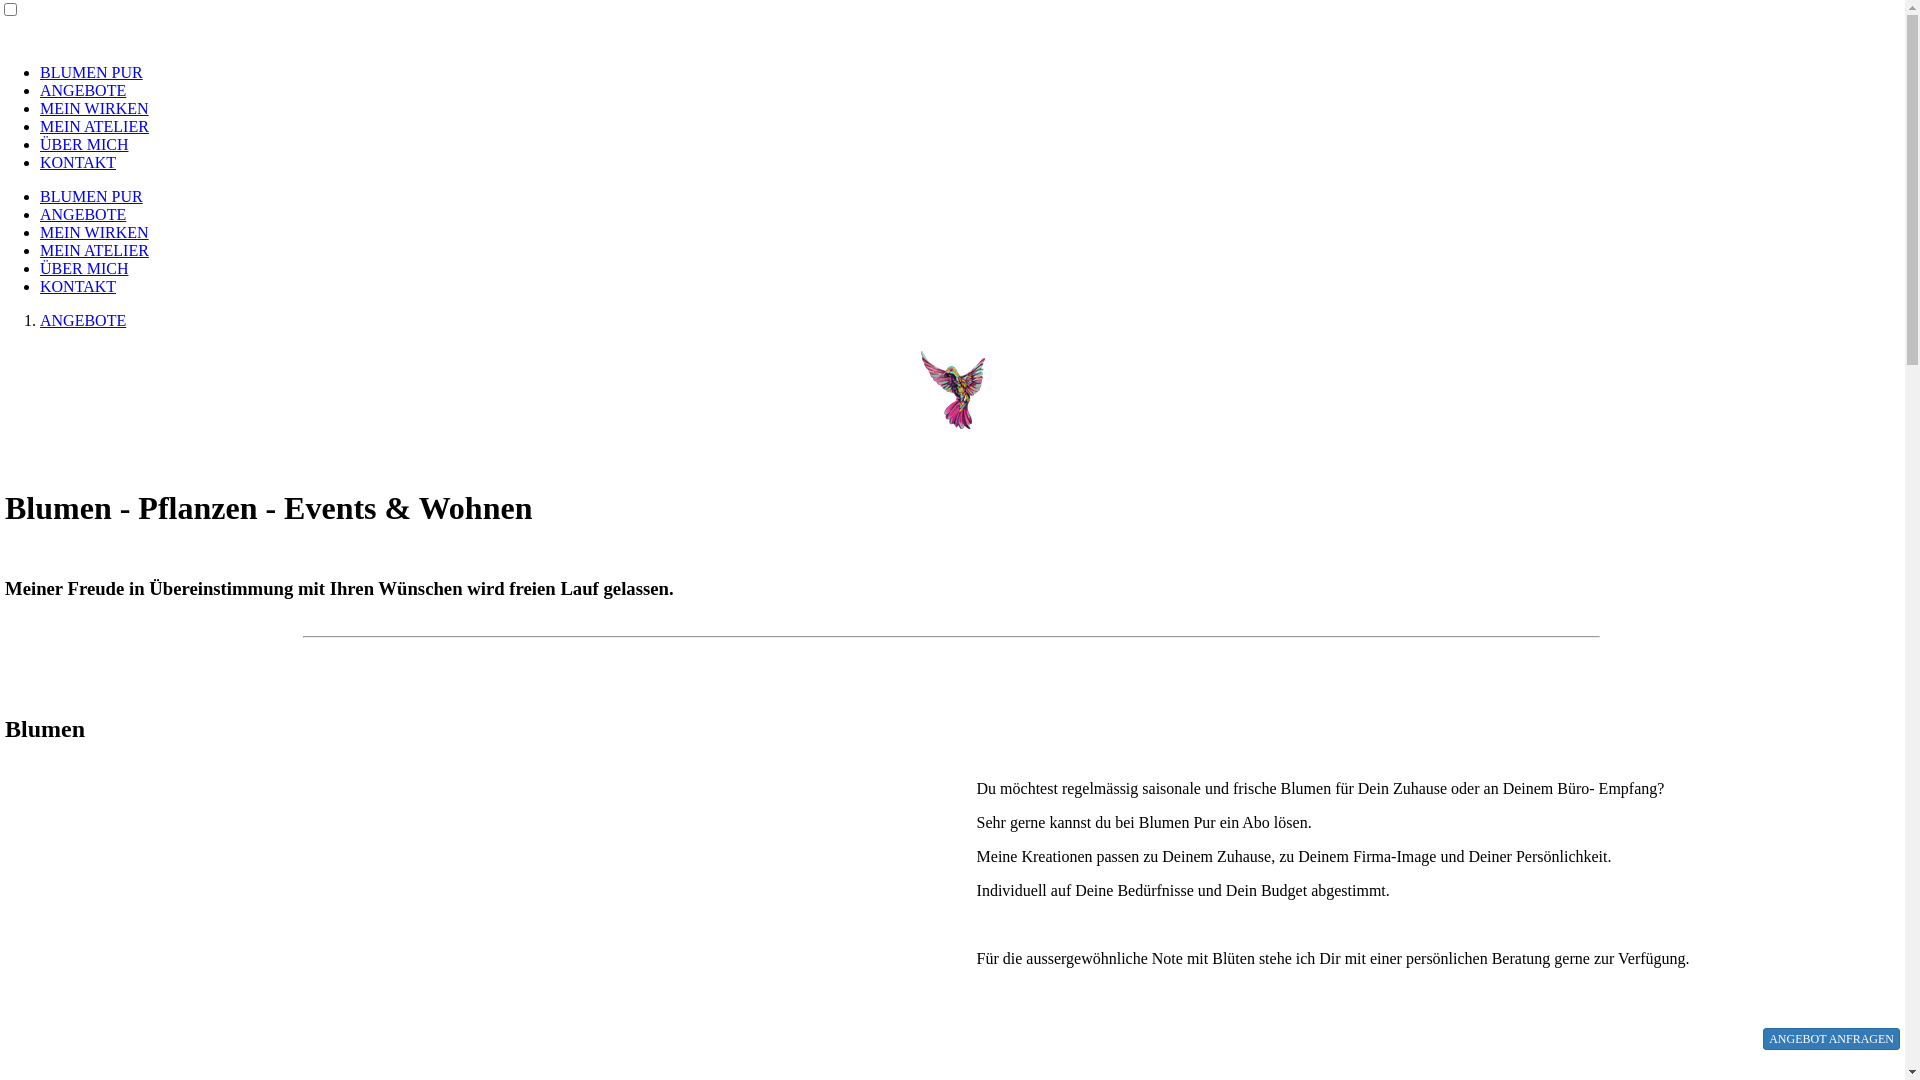 The image size is (1920, 1080). Describe the element at coordinates (94, 232) in the screenshot. I see `MEIN WIRKEN` at that location.